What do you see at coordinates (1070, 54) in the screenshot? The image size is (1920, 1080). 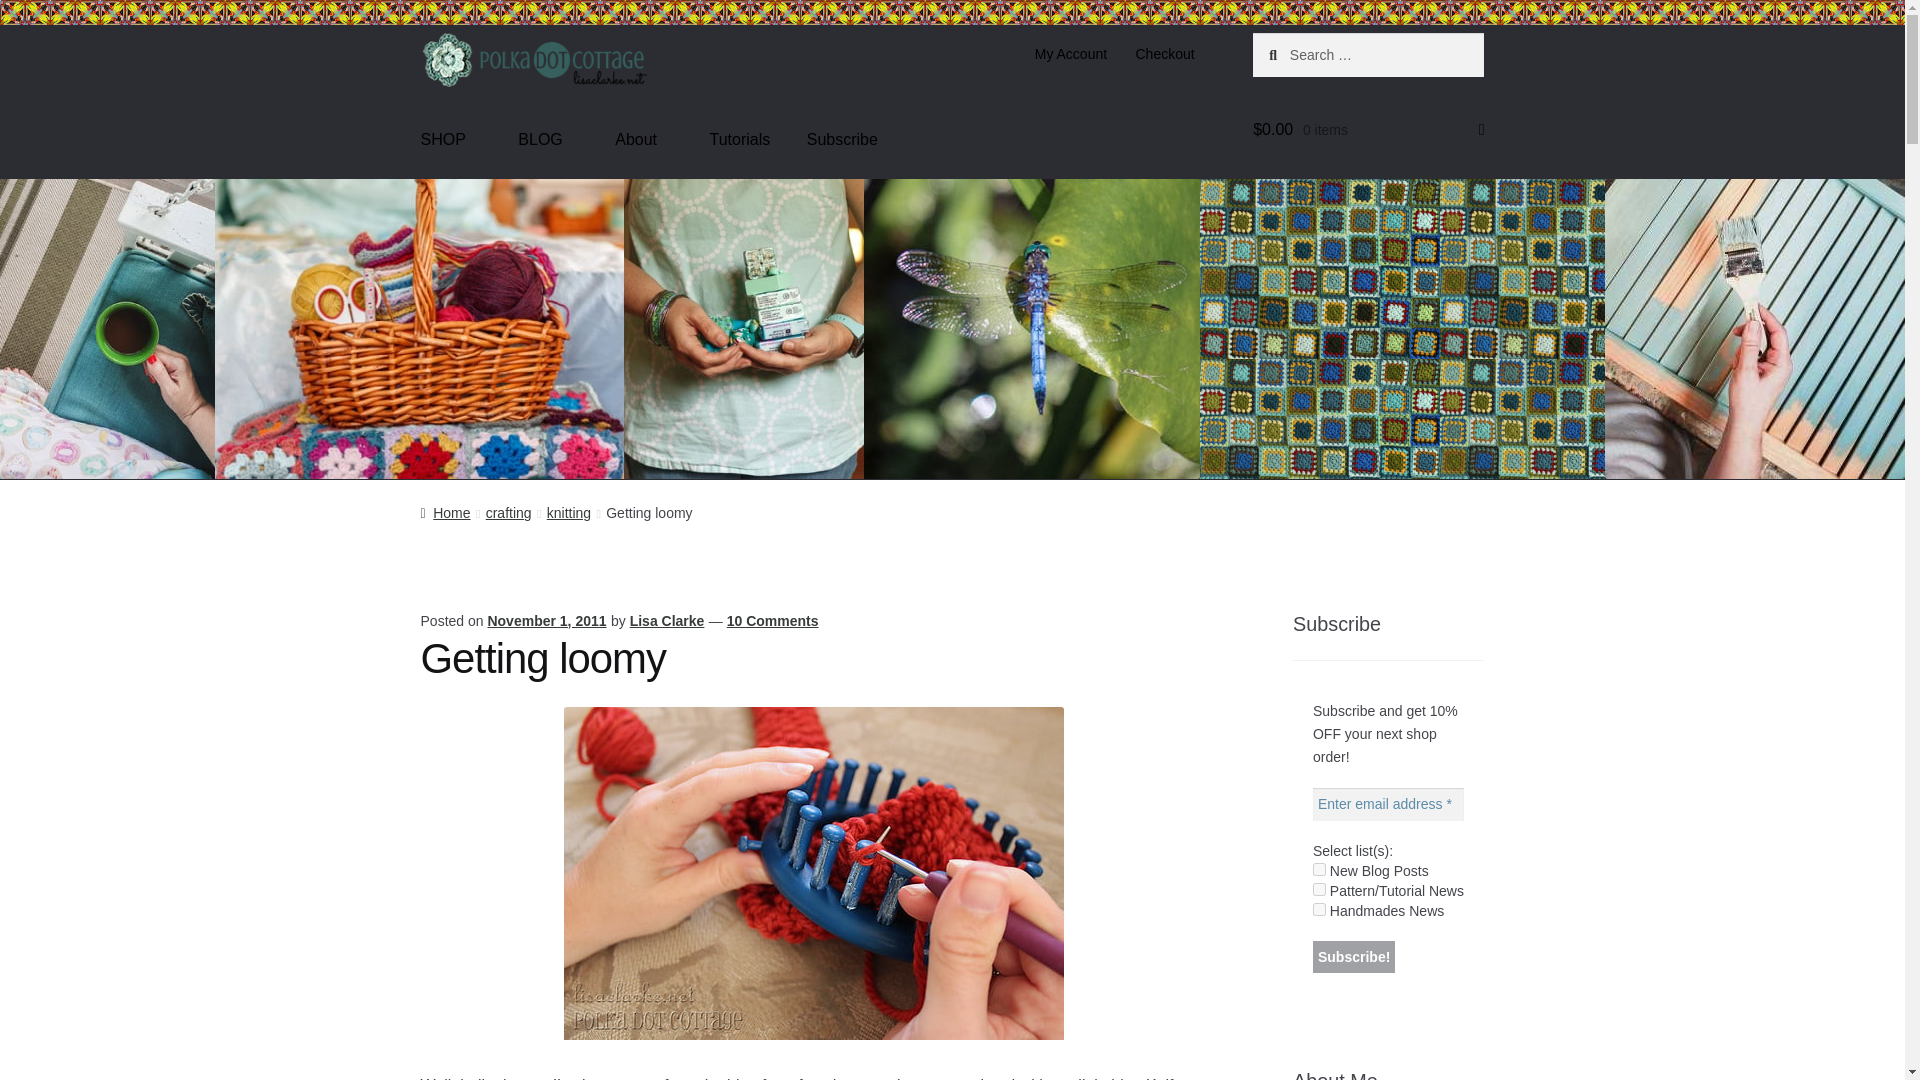 I see `My Account` at bounding box center [1070, 54].